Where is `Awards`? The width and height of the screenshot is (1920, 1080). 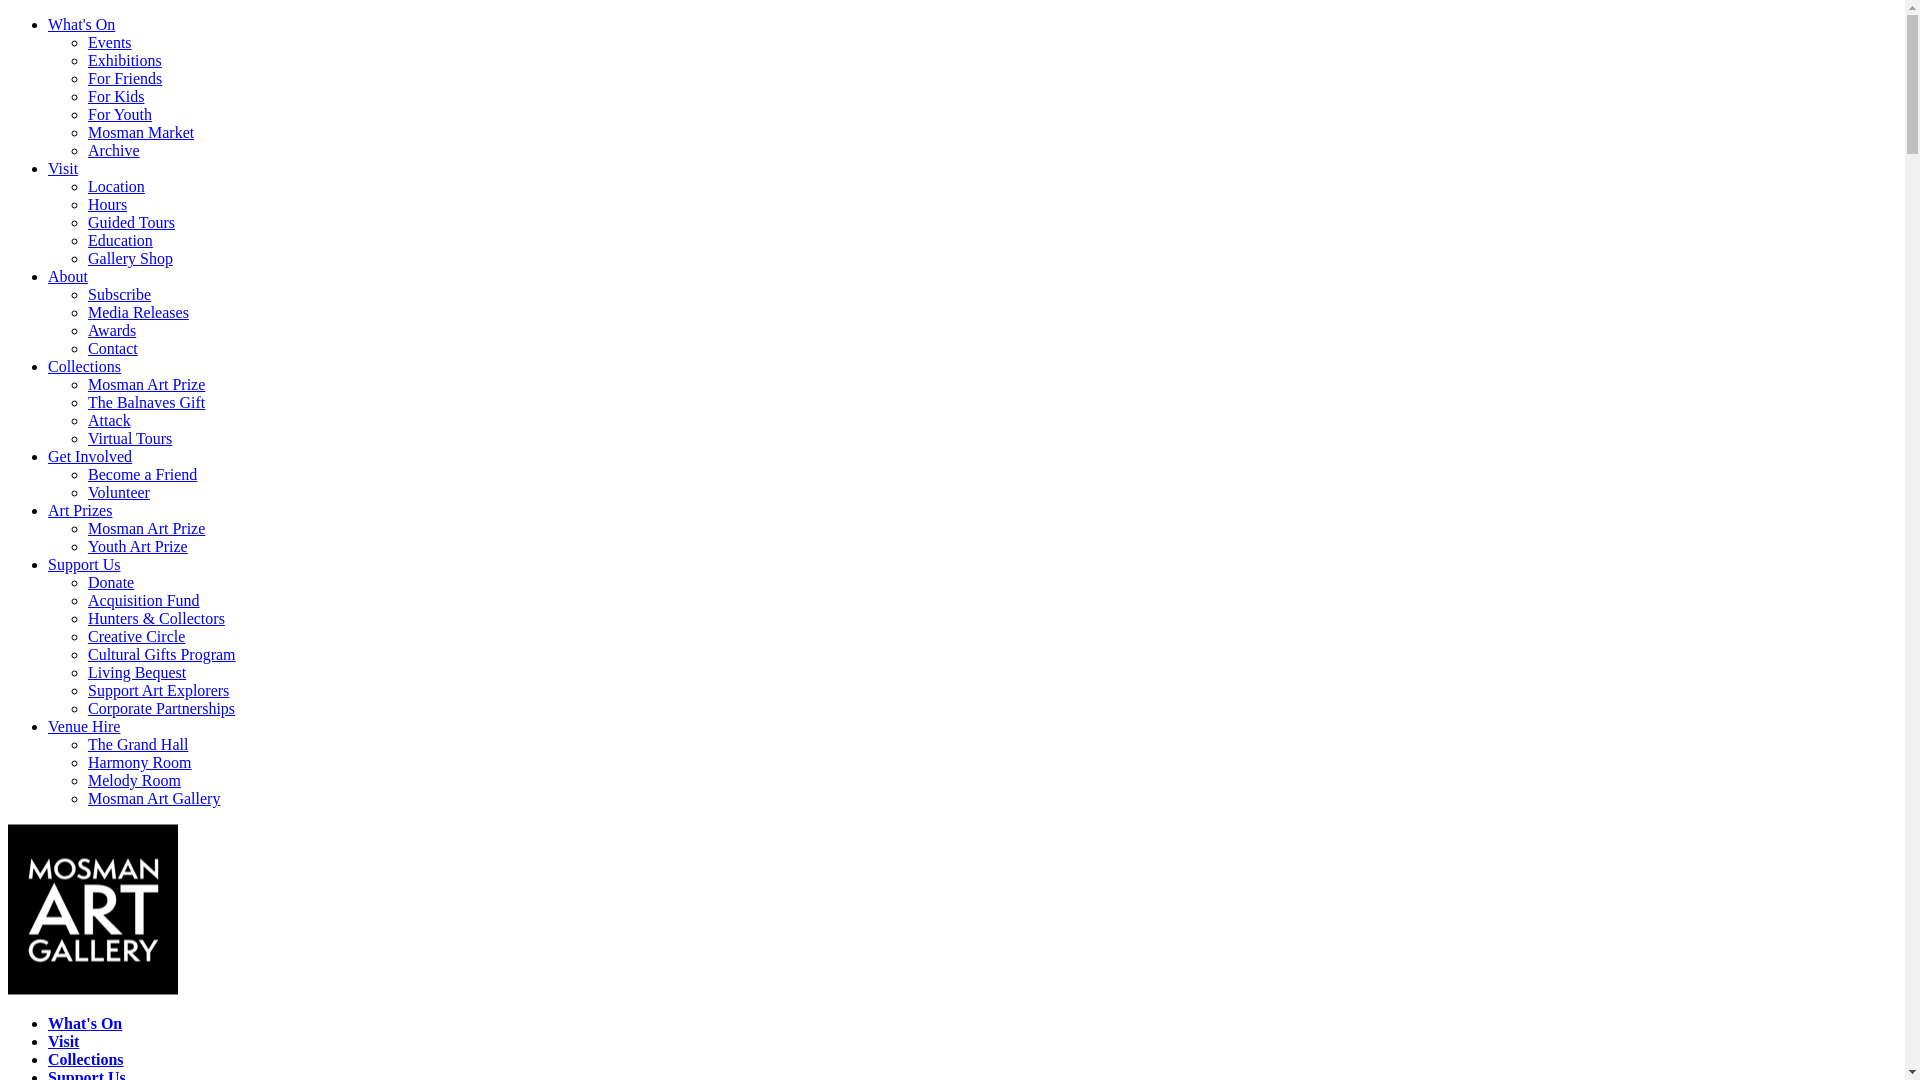
Awards is located at coordinates (112, 330).